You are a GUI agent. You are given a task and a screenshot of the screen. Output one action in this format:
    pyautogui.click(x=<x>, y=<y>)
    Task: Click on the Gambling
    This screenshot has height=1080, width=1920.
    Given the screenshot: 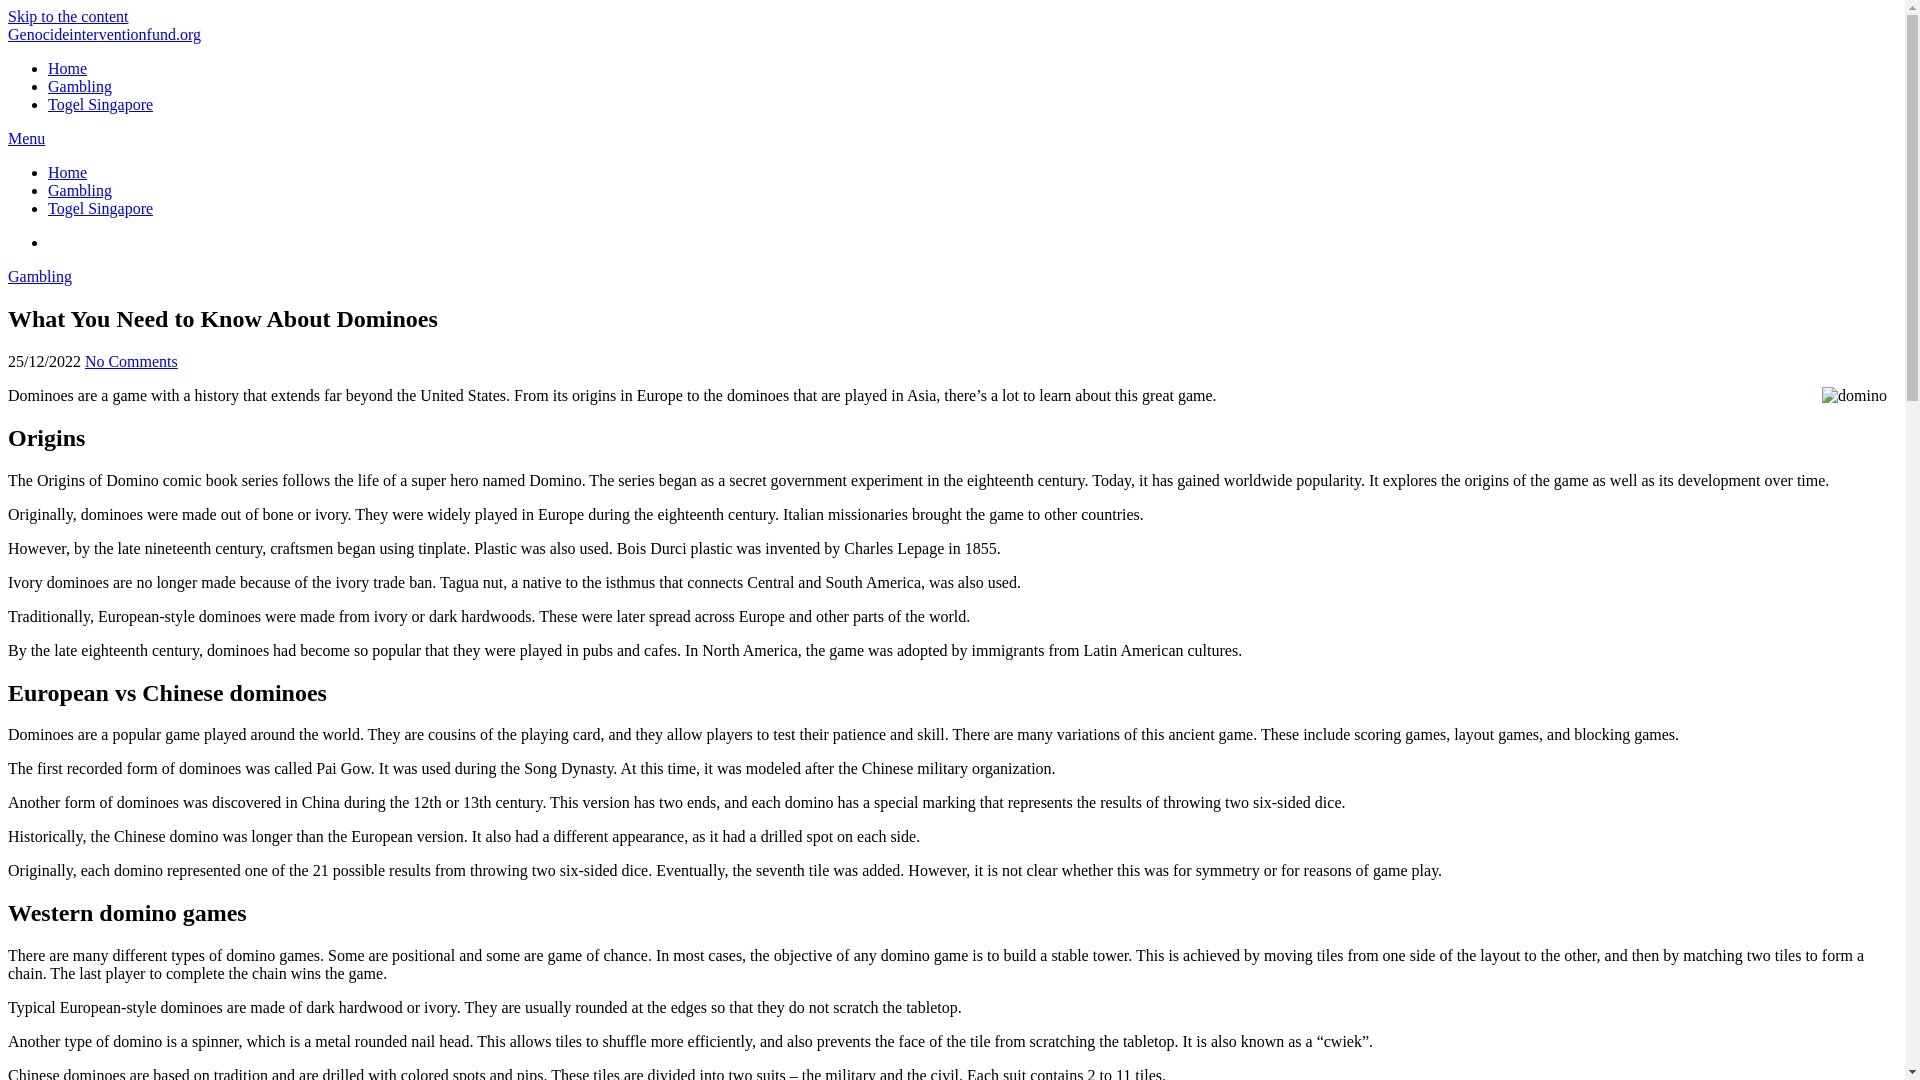 What is the action you would take?
    pyautogui.click(x=80, y=86)
    